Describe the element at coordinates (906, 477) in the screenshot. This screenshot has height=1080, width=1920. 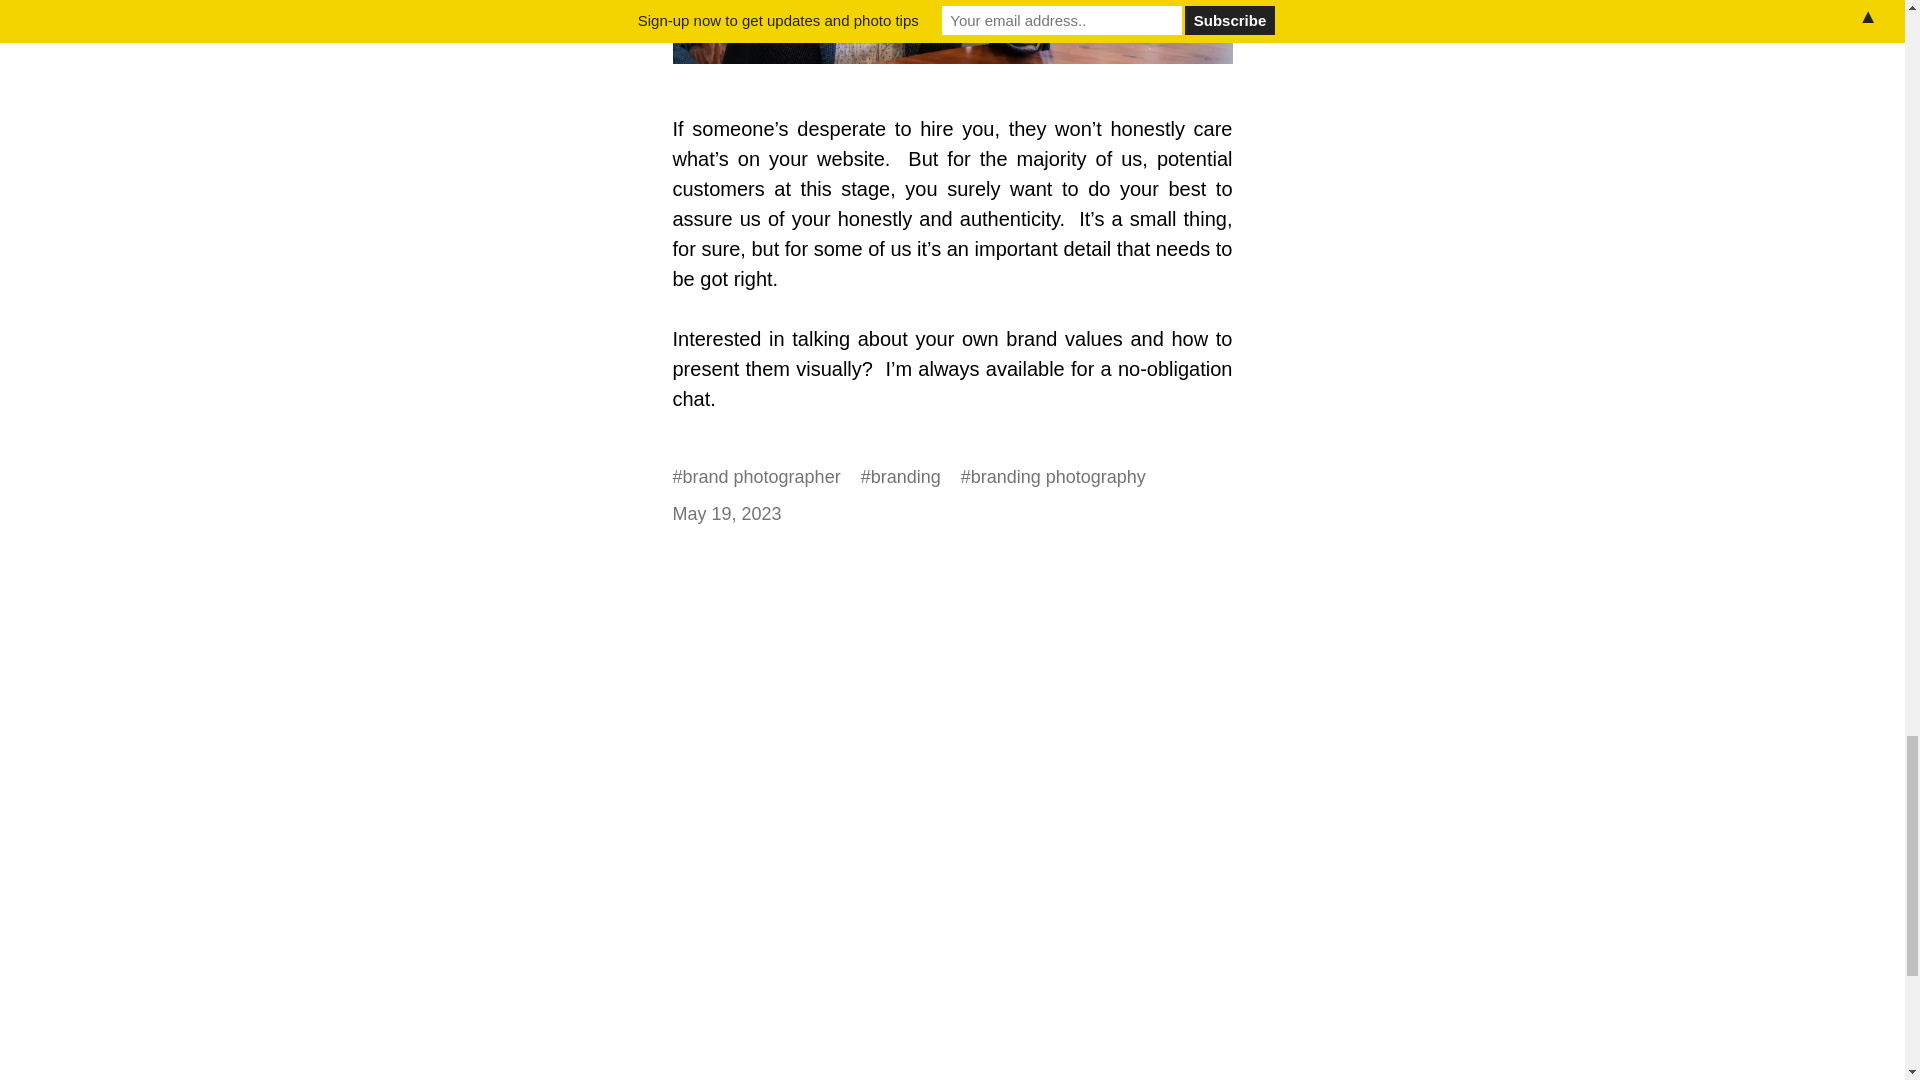
I see `branding` at that location.